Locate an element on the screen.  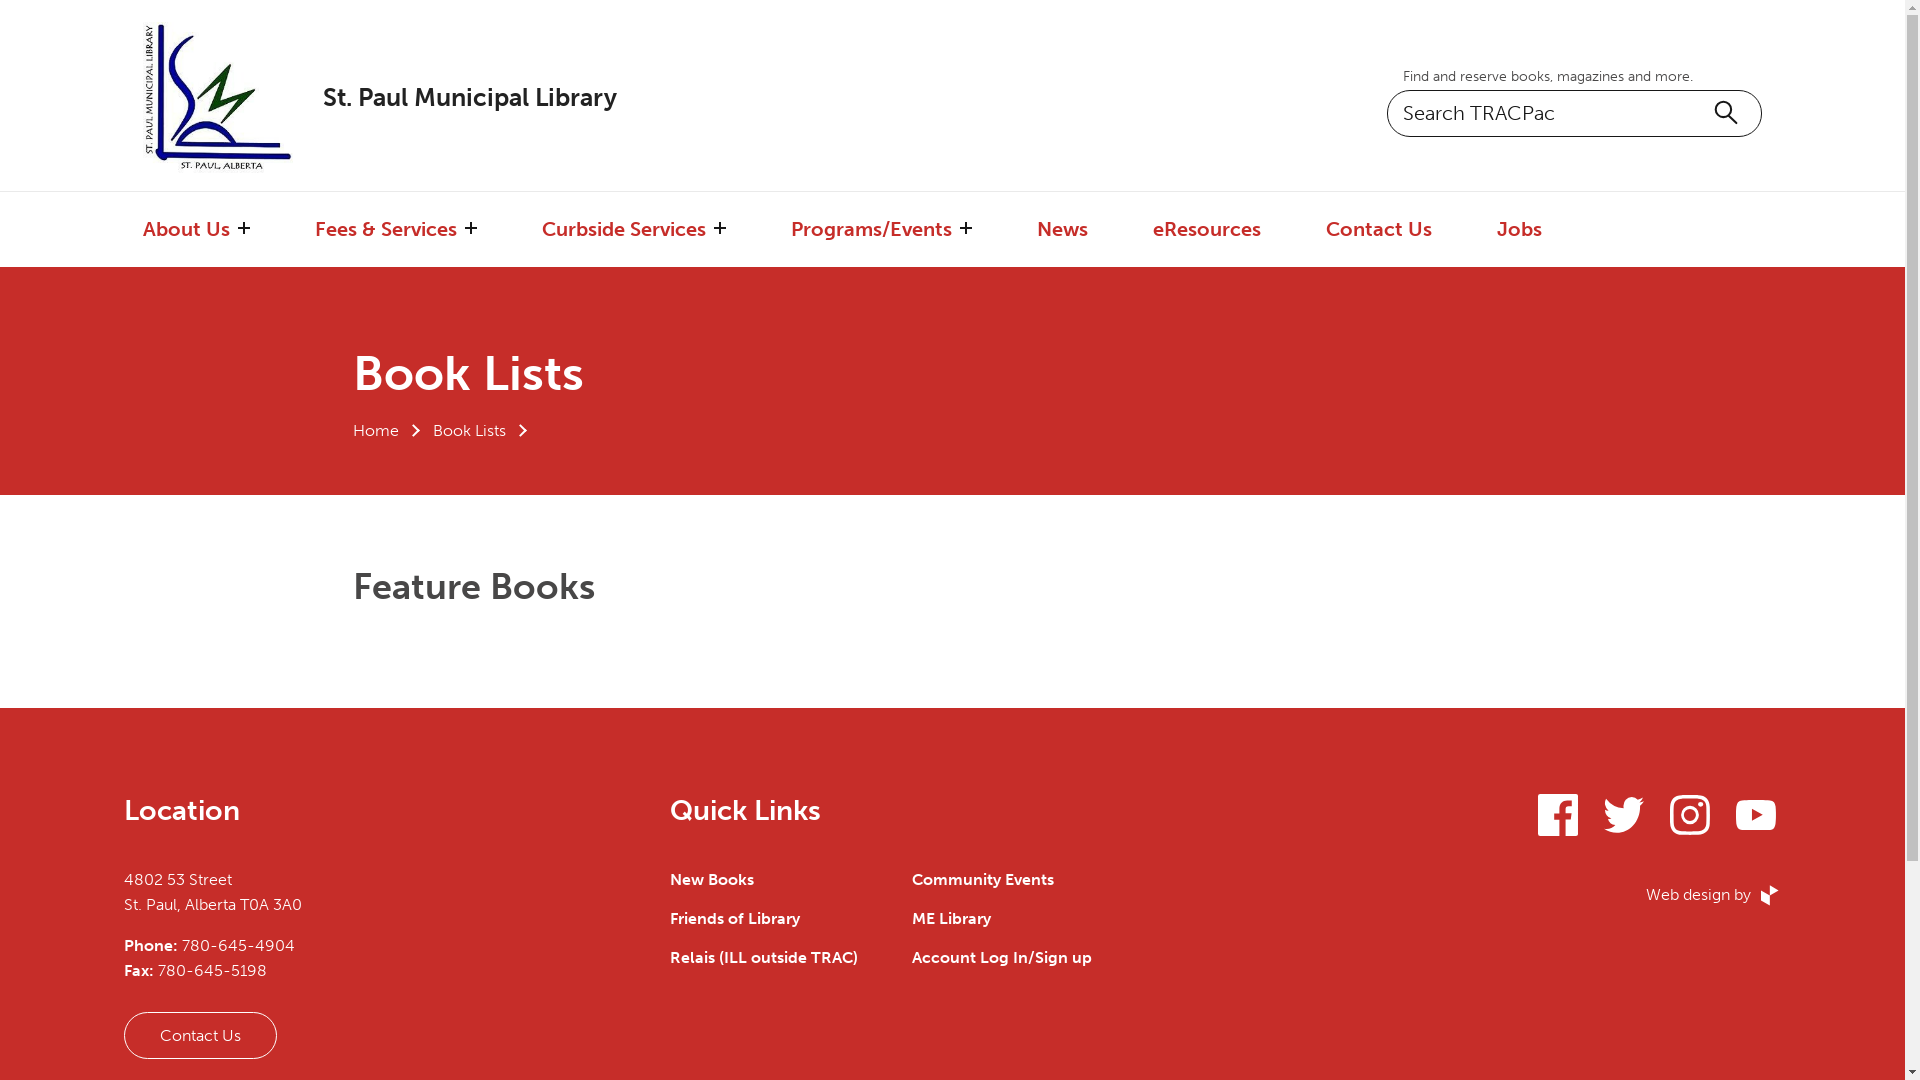
Fees & Services is located at coordinates (386, 229).